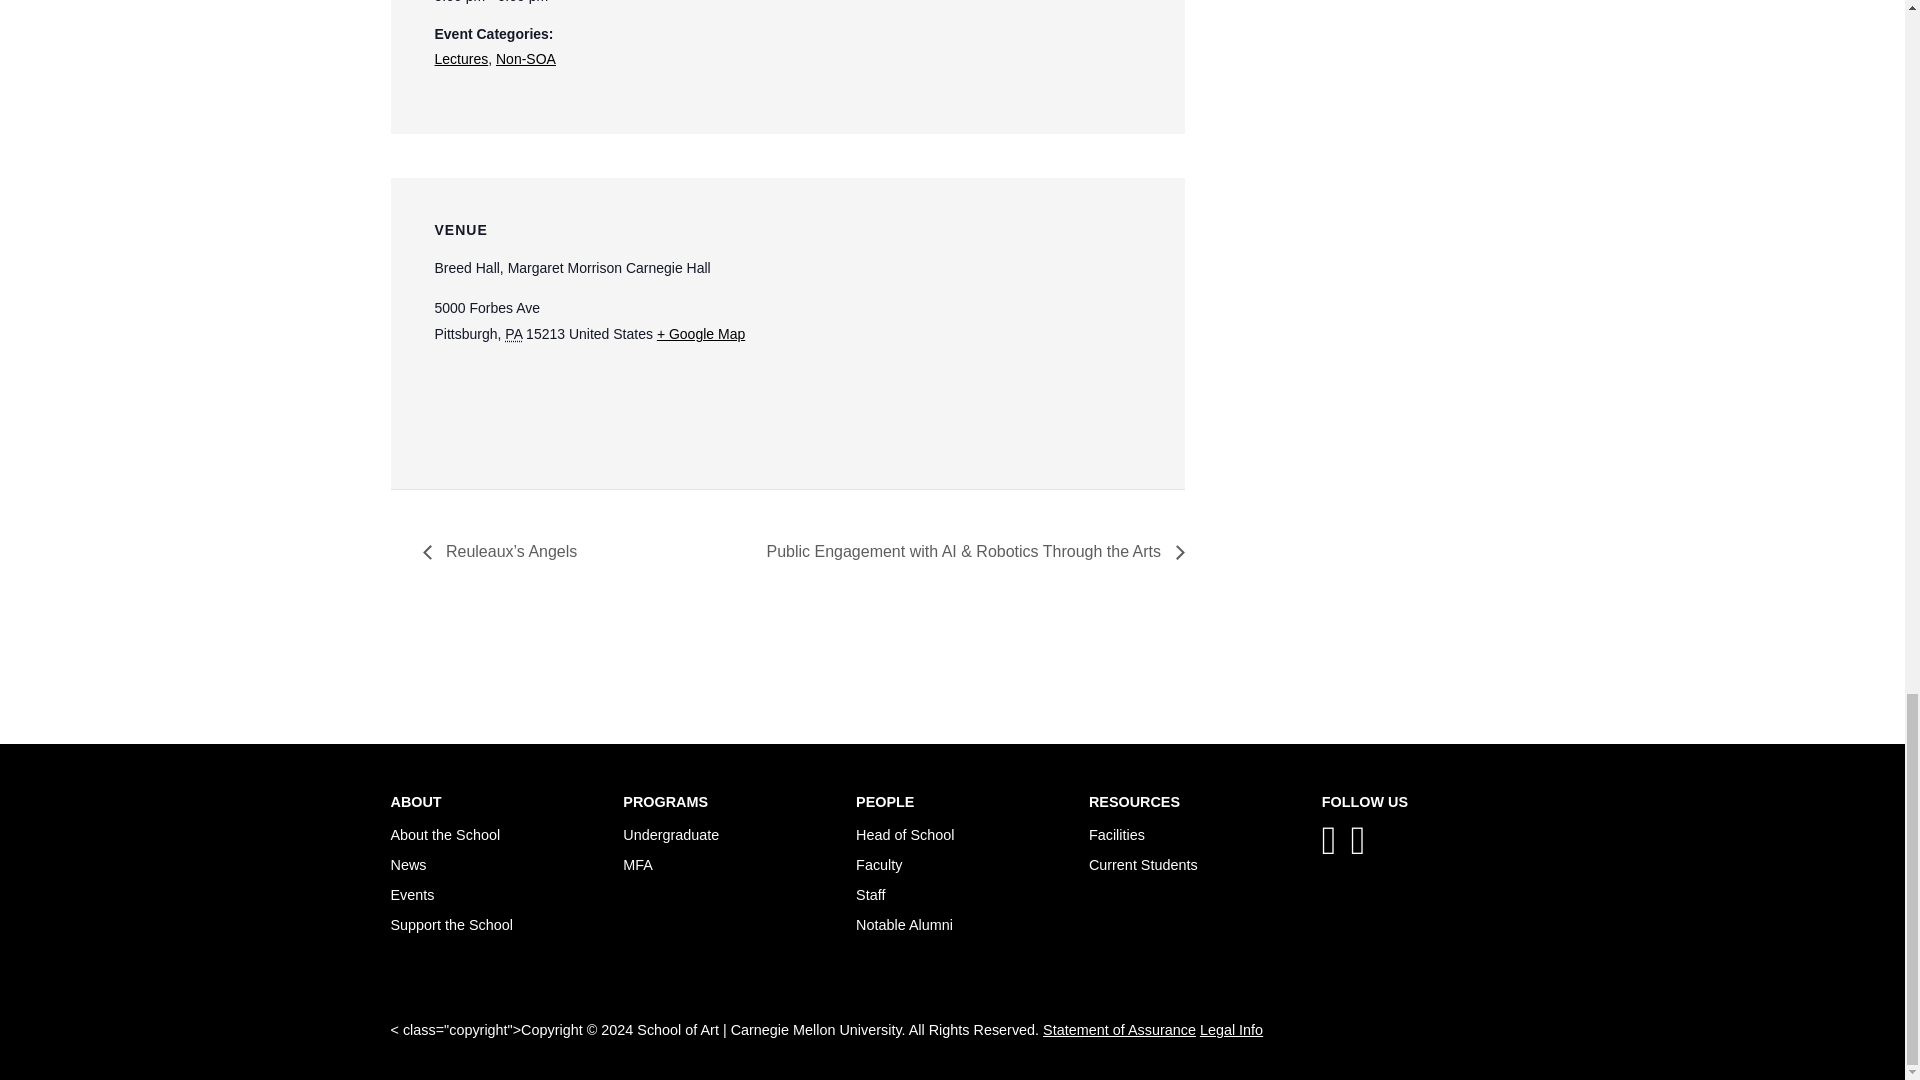 Image resolution: width=1920 pixels, height=1080 pixels. I want to click on Click to view a Google Map, so click(700, 334).